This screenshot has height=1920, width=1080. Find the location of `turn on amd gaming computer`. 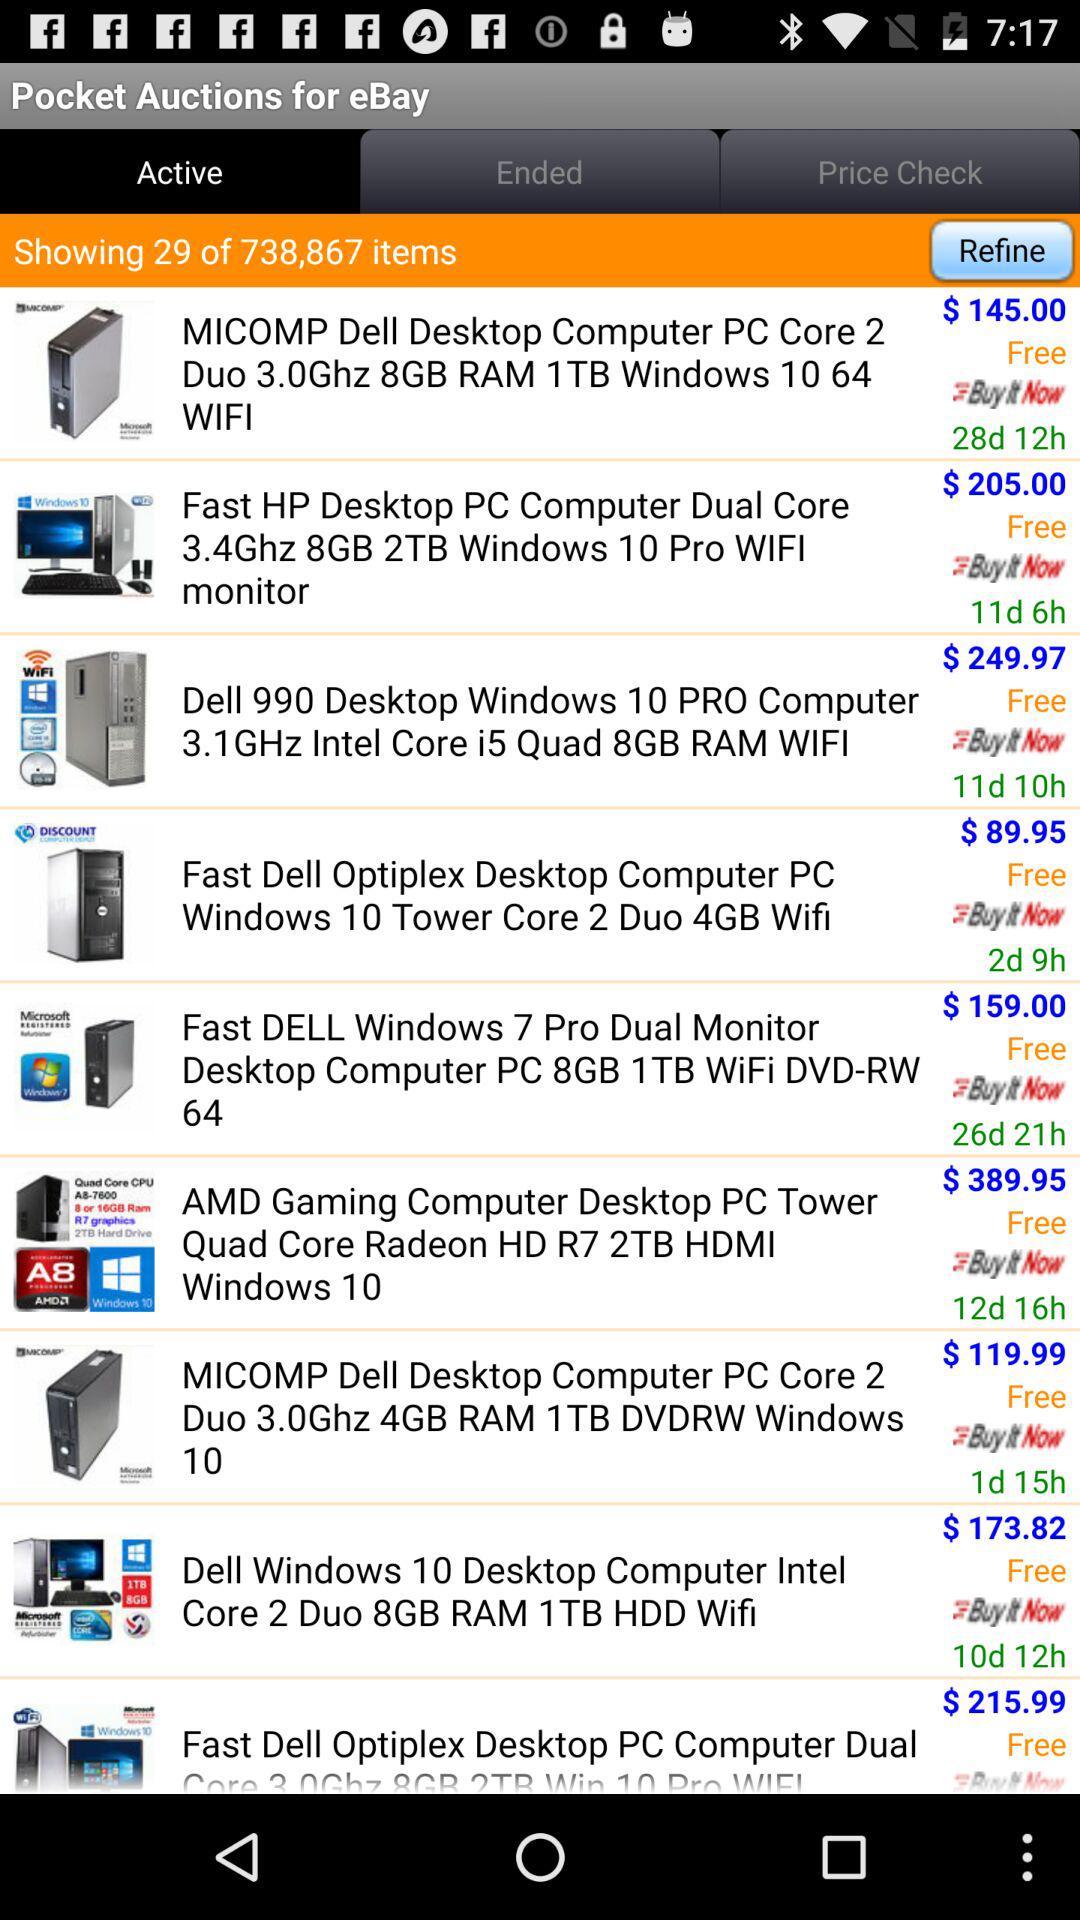

turn on amd gaming computer is located at coordinates (555, 1242).